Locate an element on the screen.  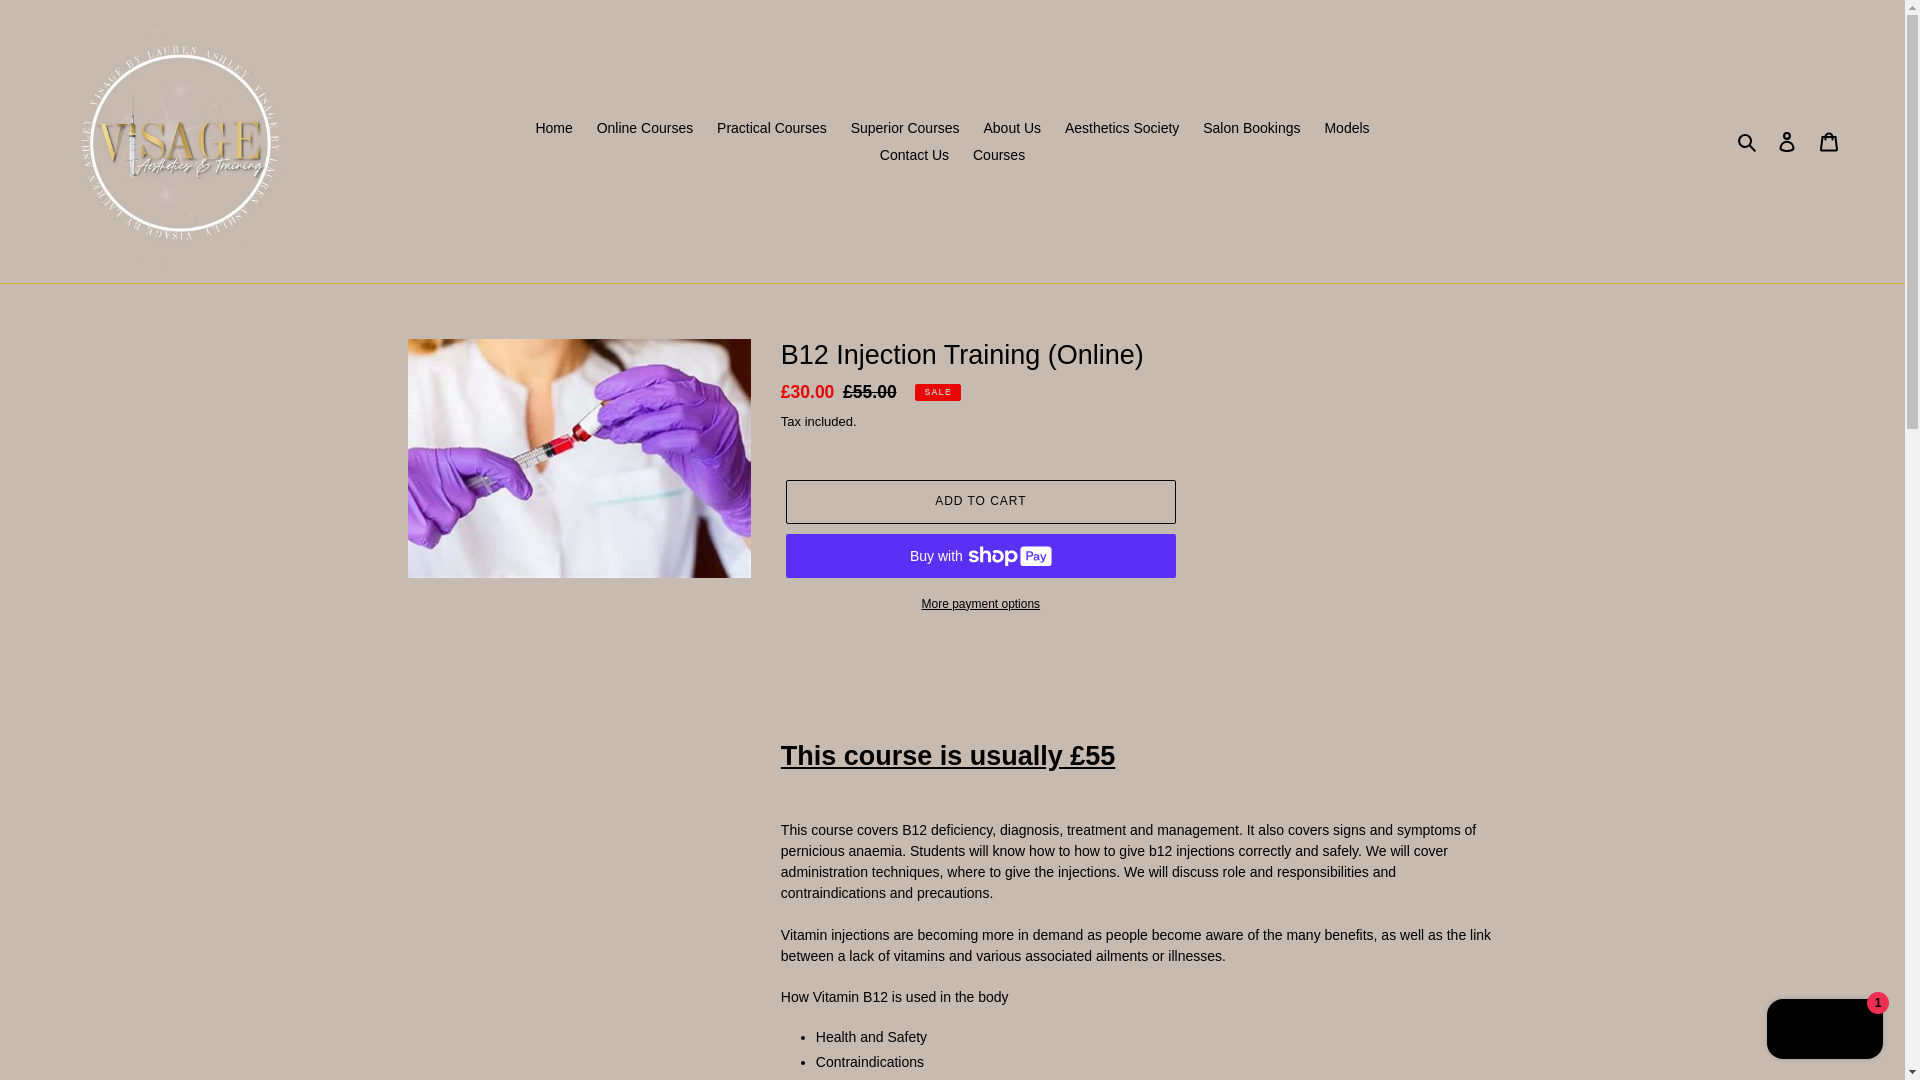
ADD TO CART is located at coordinates (980, 501).